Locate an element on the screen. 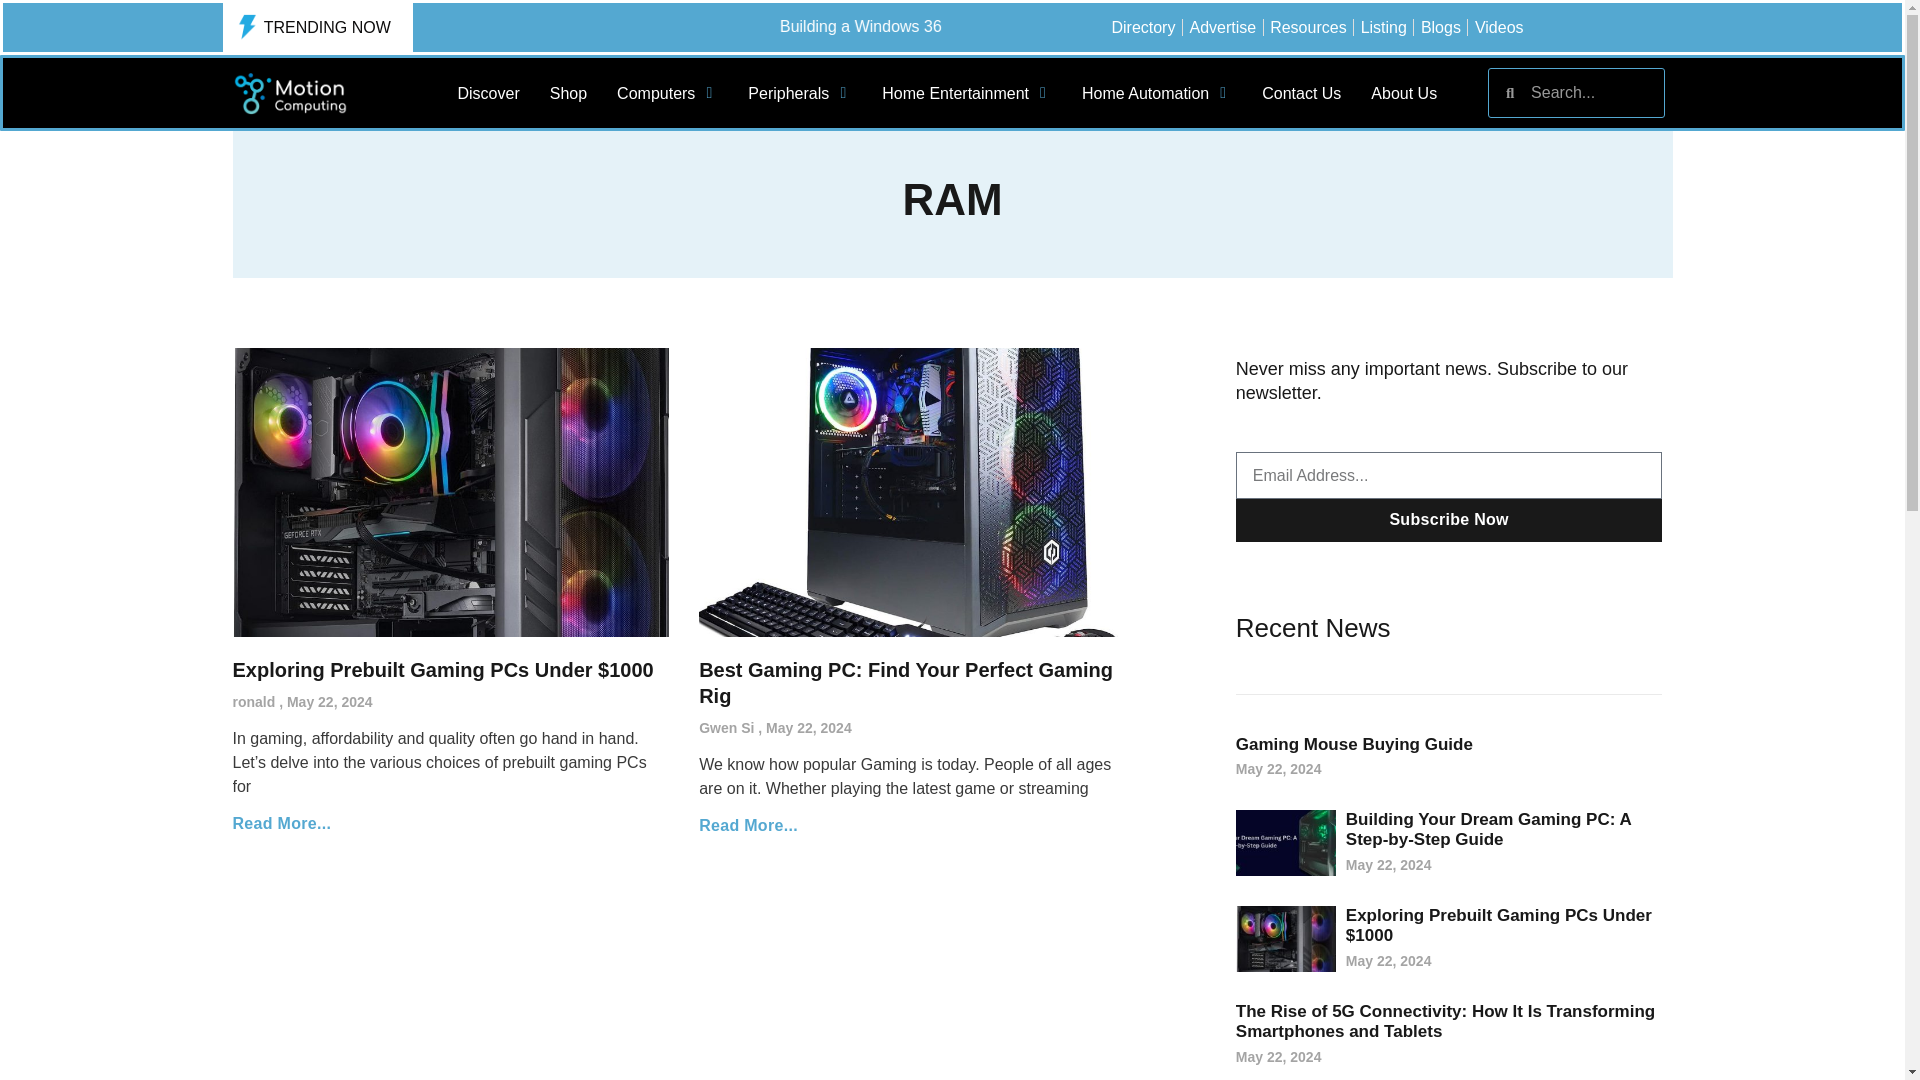 The image size is (1920, 1080). Shop is located at coordinates (568, 93).